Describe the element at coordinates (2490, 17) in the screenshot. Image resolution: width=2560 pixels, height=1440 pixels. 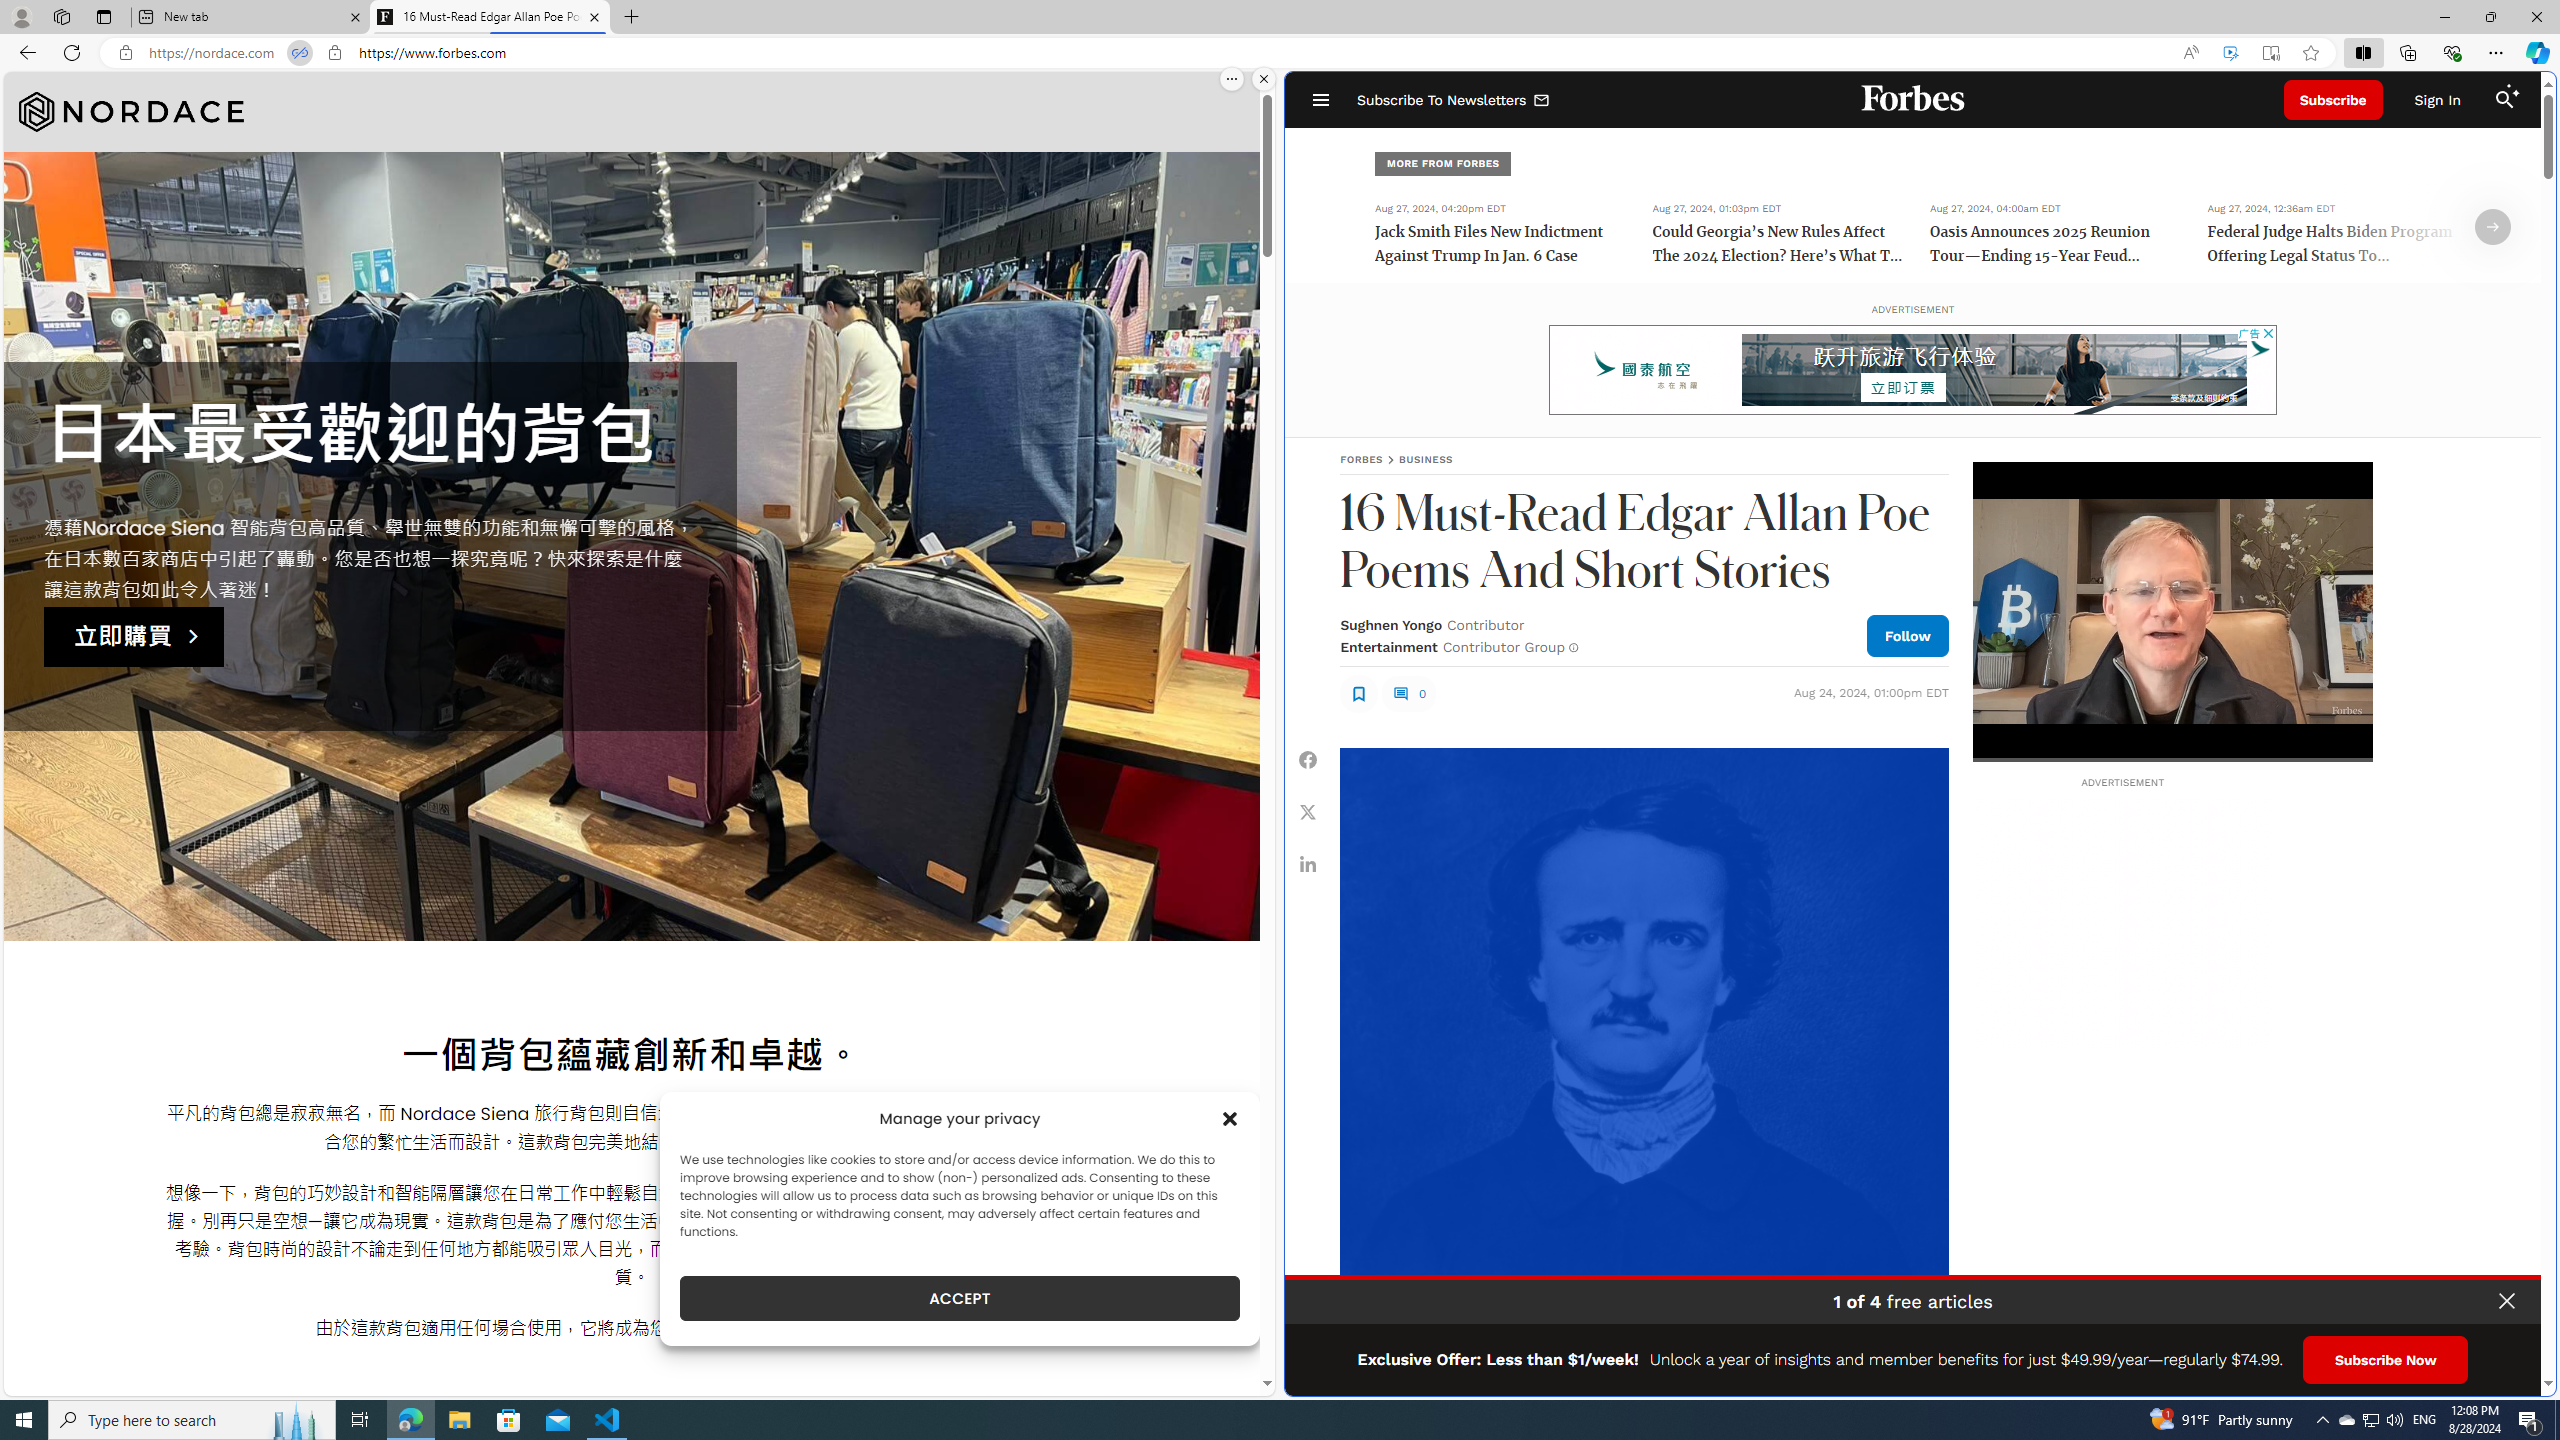
I see `Restore` at that location.